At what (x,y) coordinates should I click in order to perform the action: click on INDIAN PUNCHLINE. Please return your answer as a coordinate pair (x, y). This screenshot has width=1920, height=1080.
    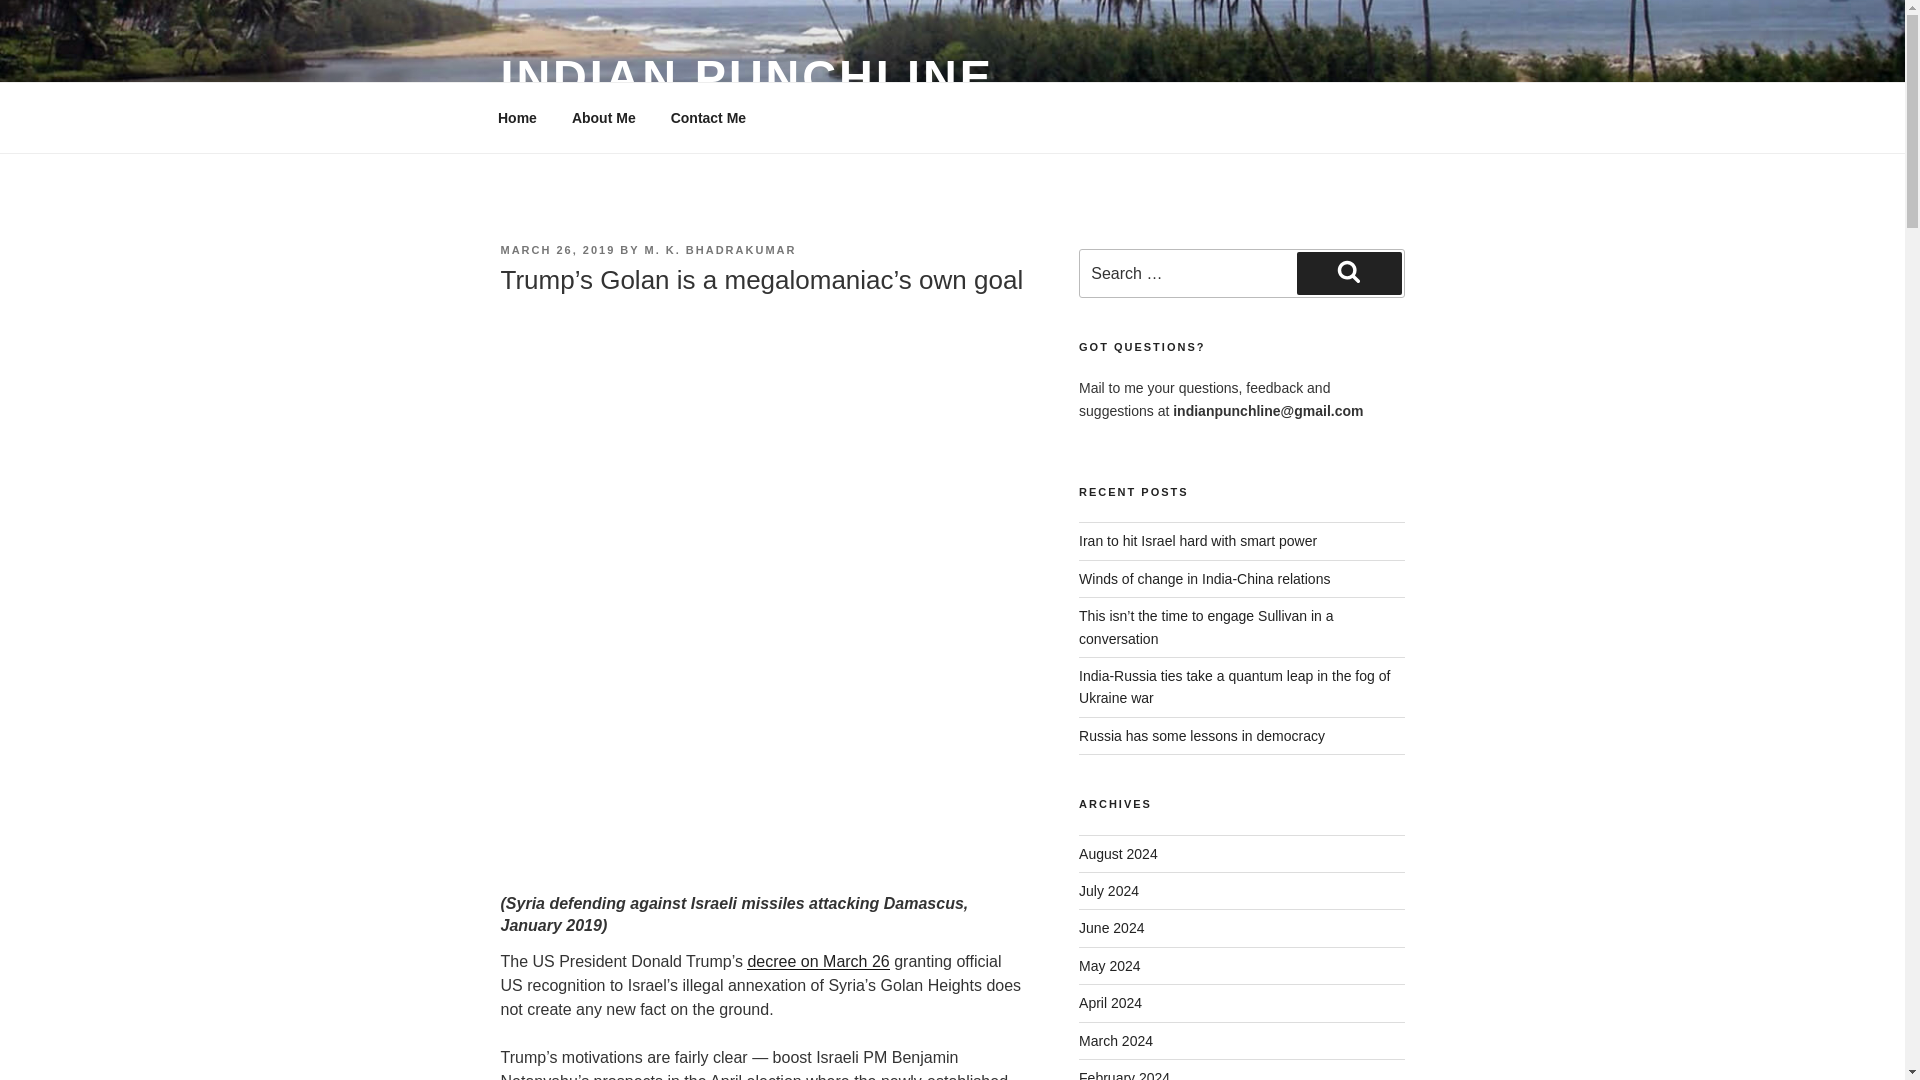
    Looking at the image, I should click on (746, 76).